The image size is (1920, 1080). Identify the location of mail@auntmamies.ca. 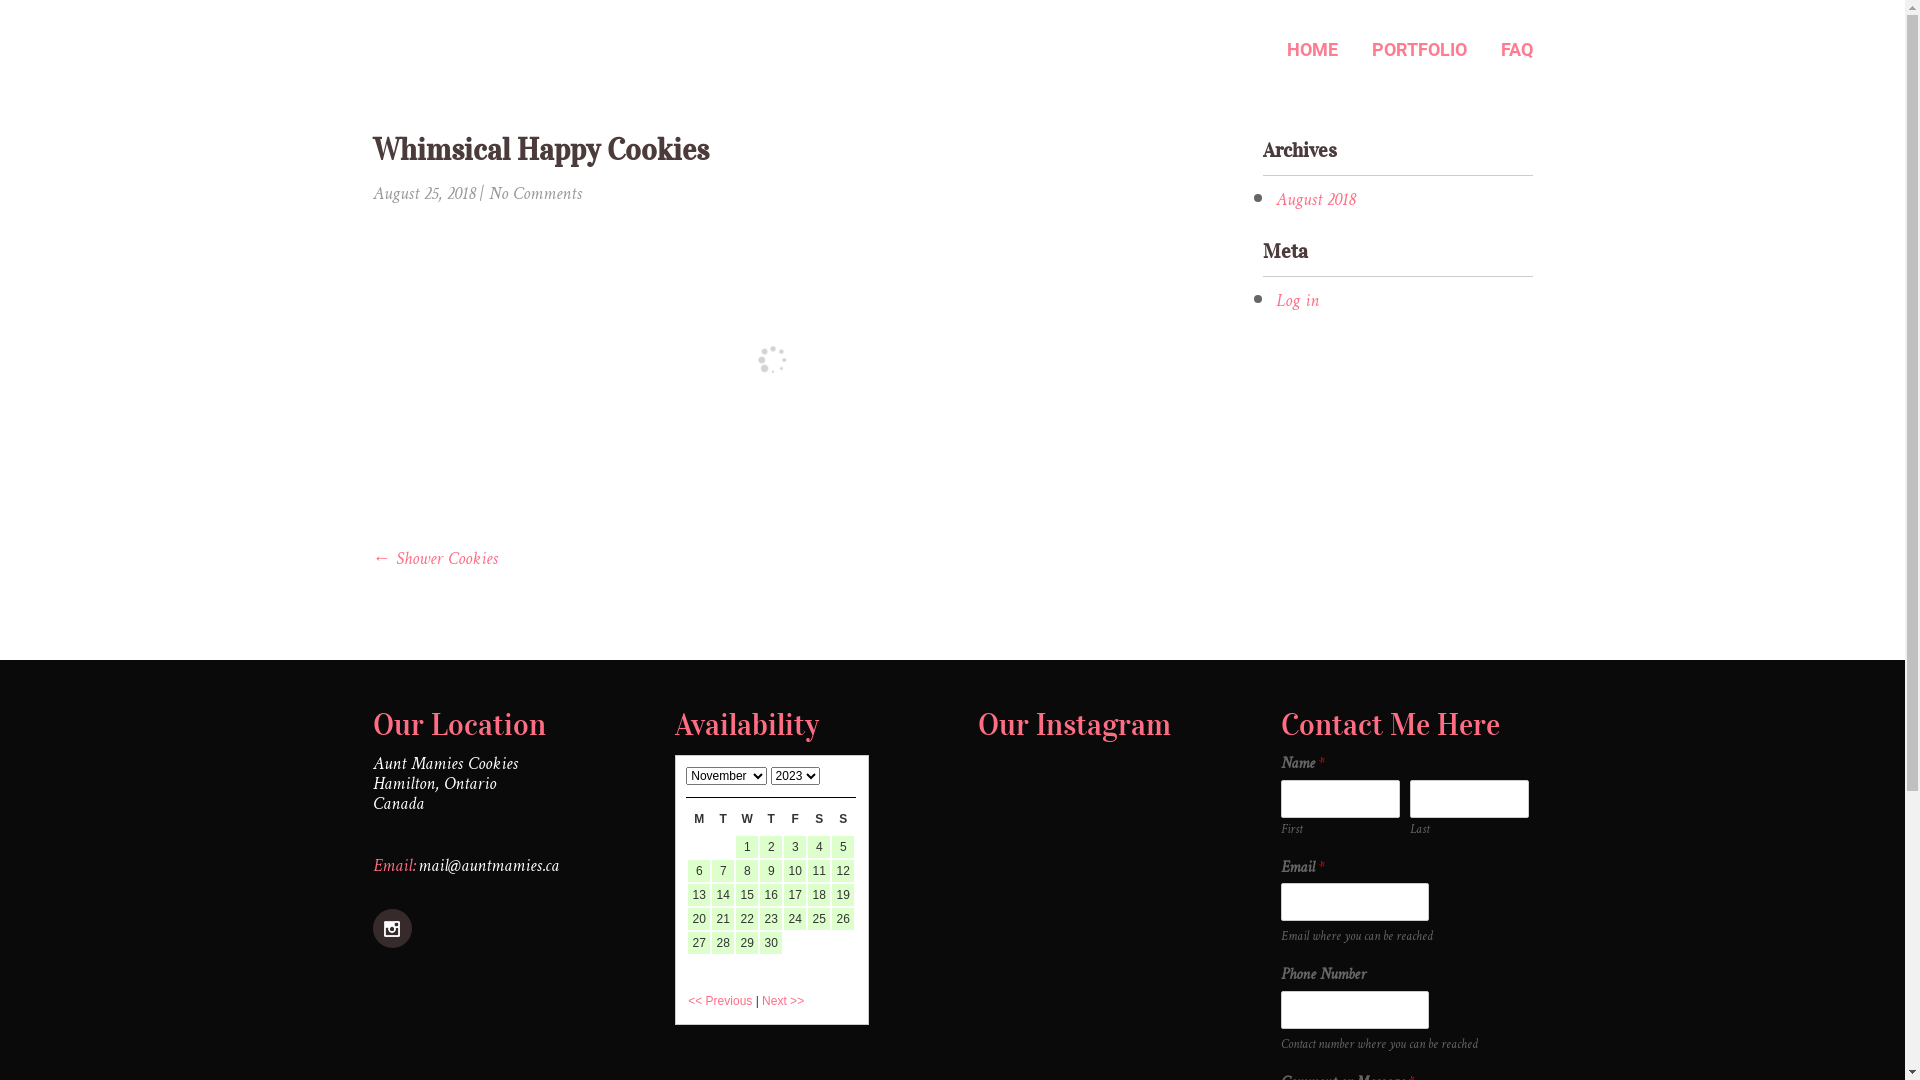
(488, 866).